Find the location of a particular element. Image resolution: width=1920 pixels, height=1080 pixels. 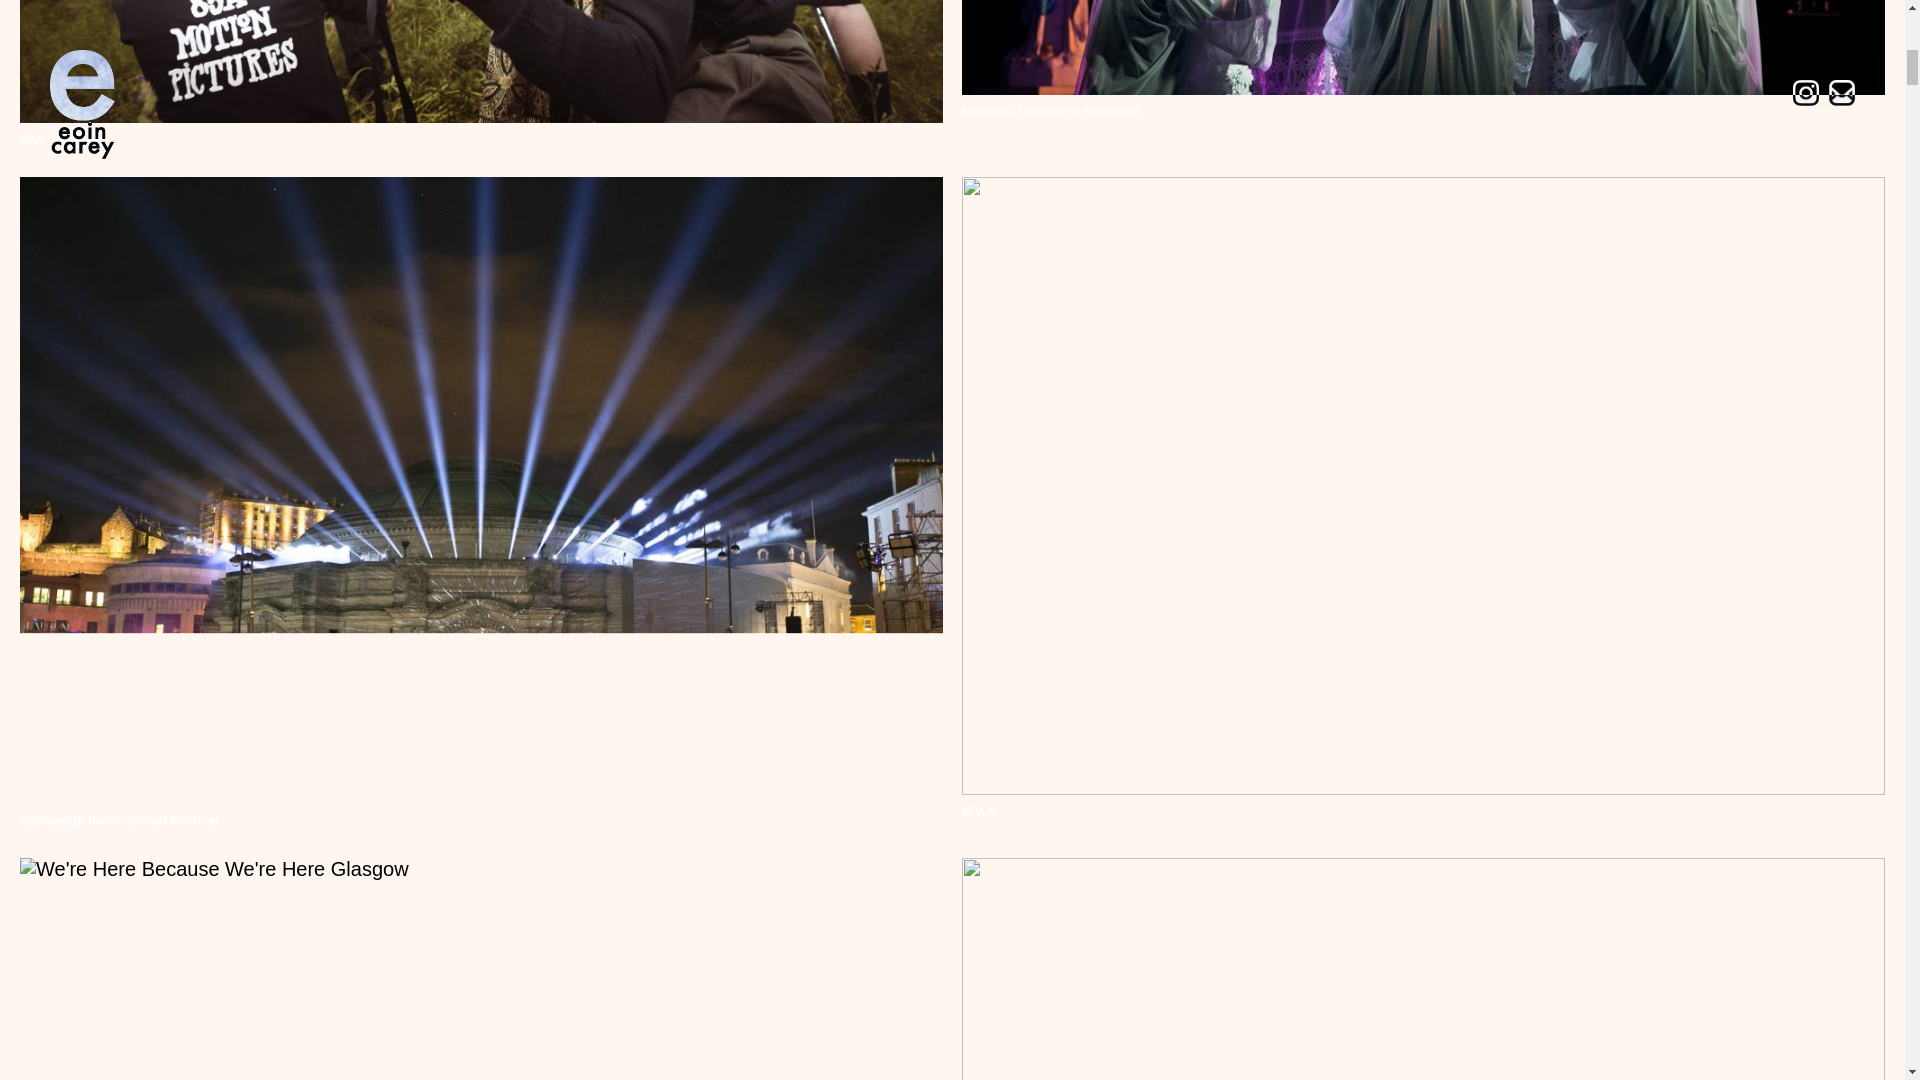

85A Projects is located at coordinates (480, 78).